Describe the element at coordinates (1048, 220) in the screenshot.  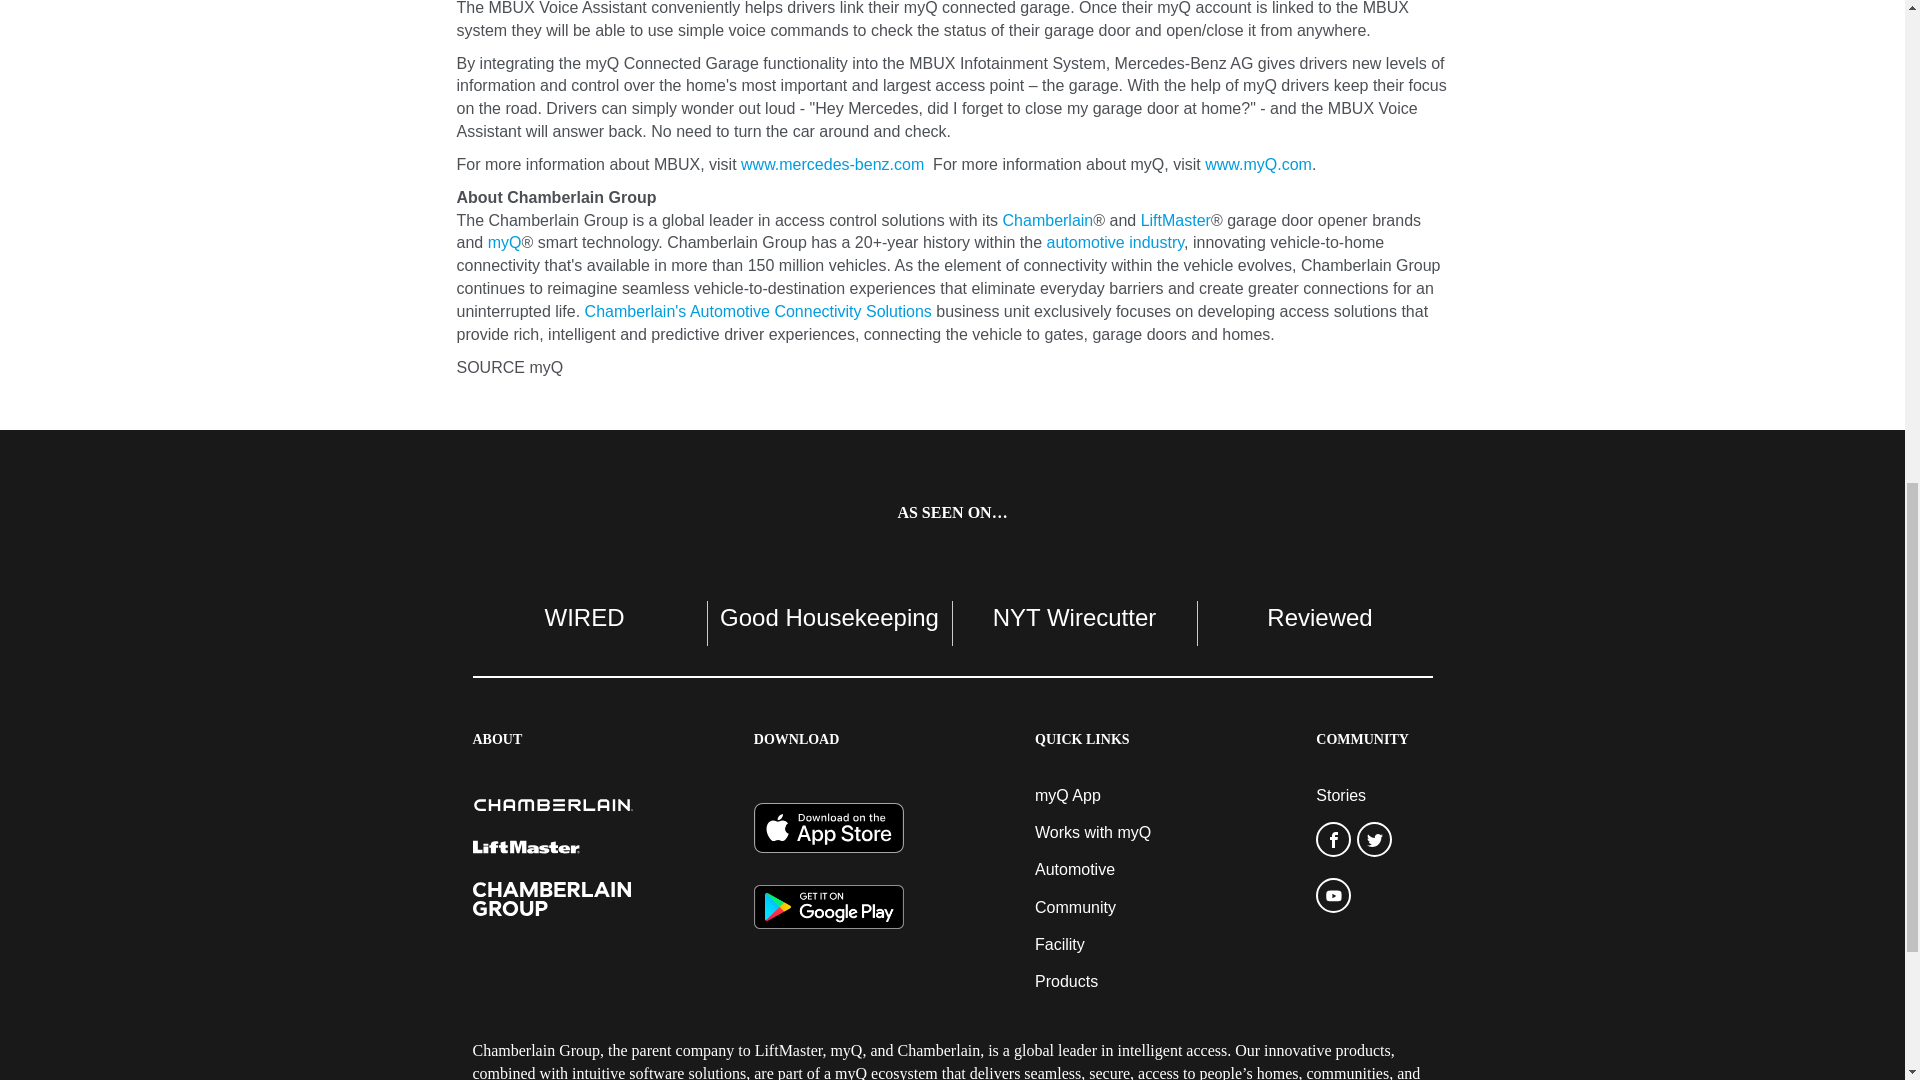
I see `Chamberlain` at that location.